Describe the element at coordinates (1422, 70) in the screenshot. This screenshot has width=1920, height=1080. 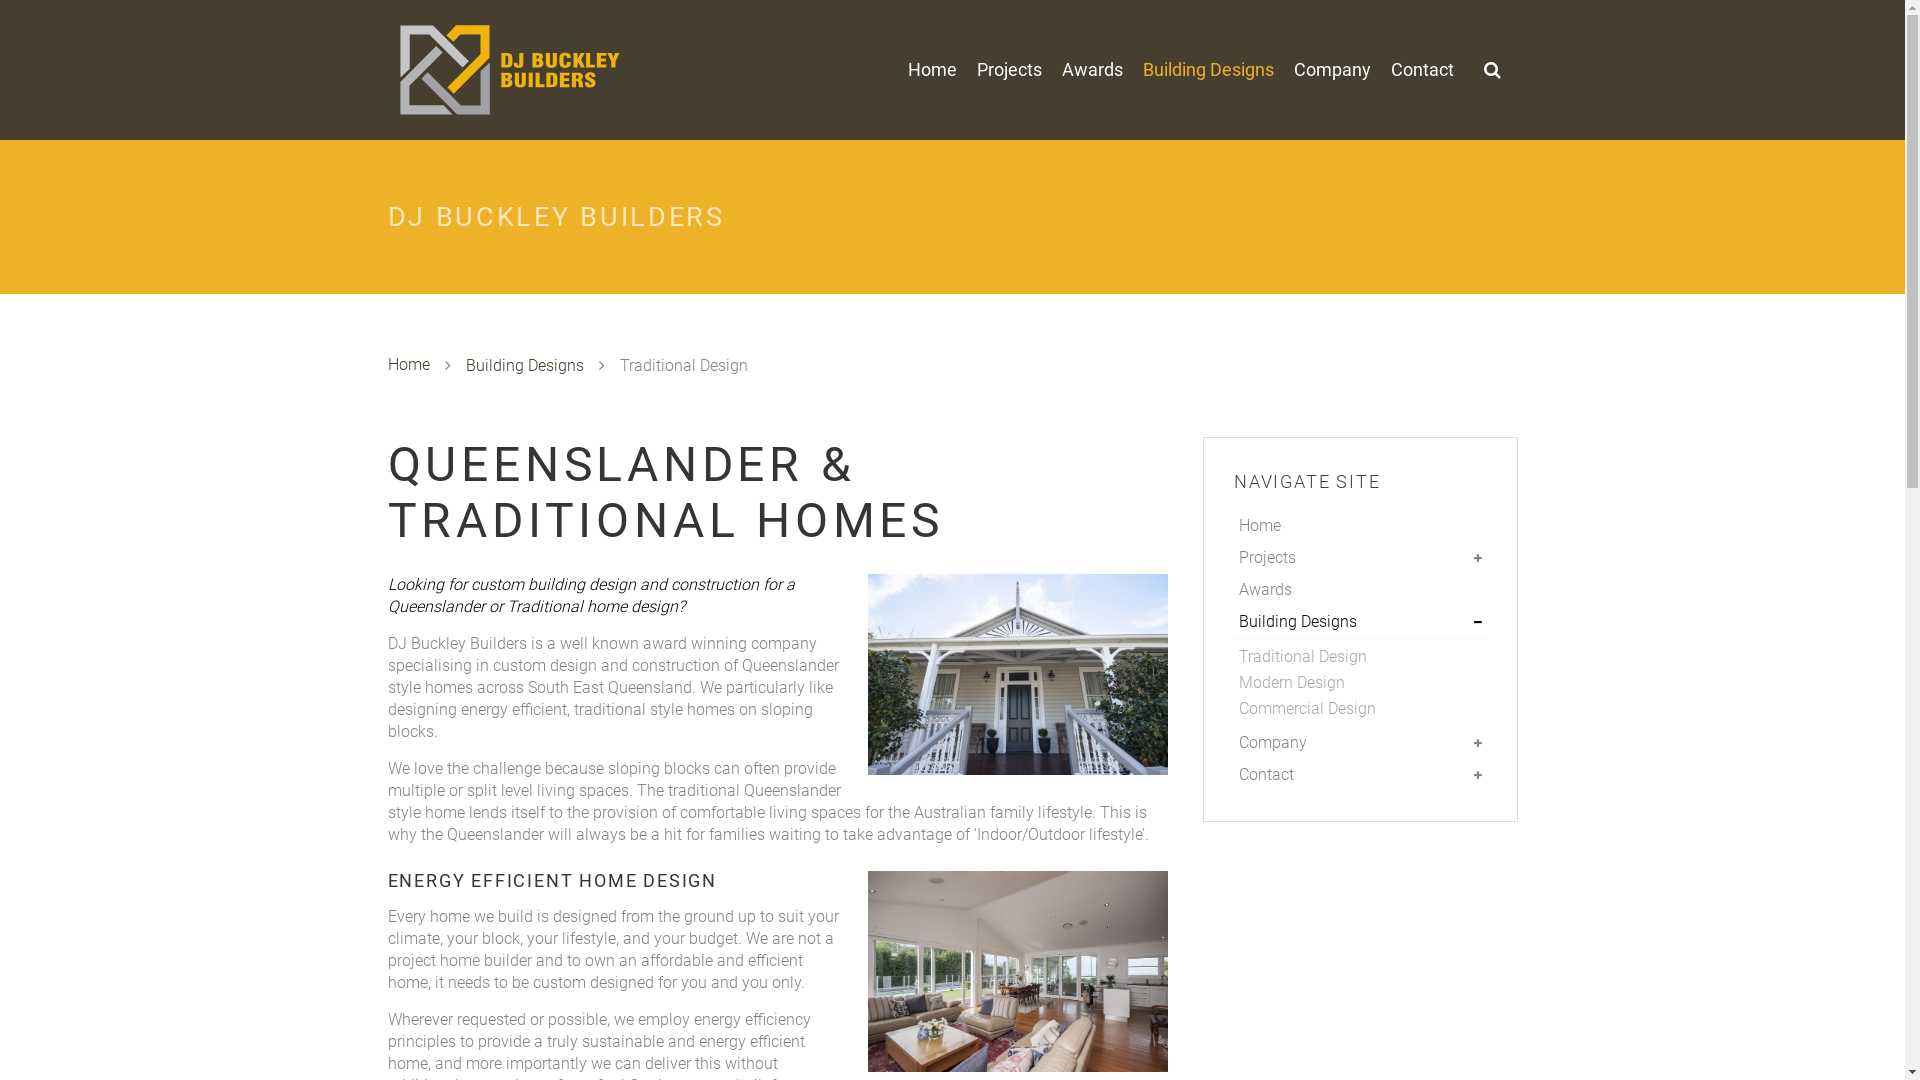
I see `Contact` at that location.